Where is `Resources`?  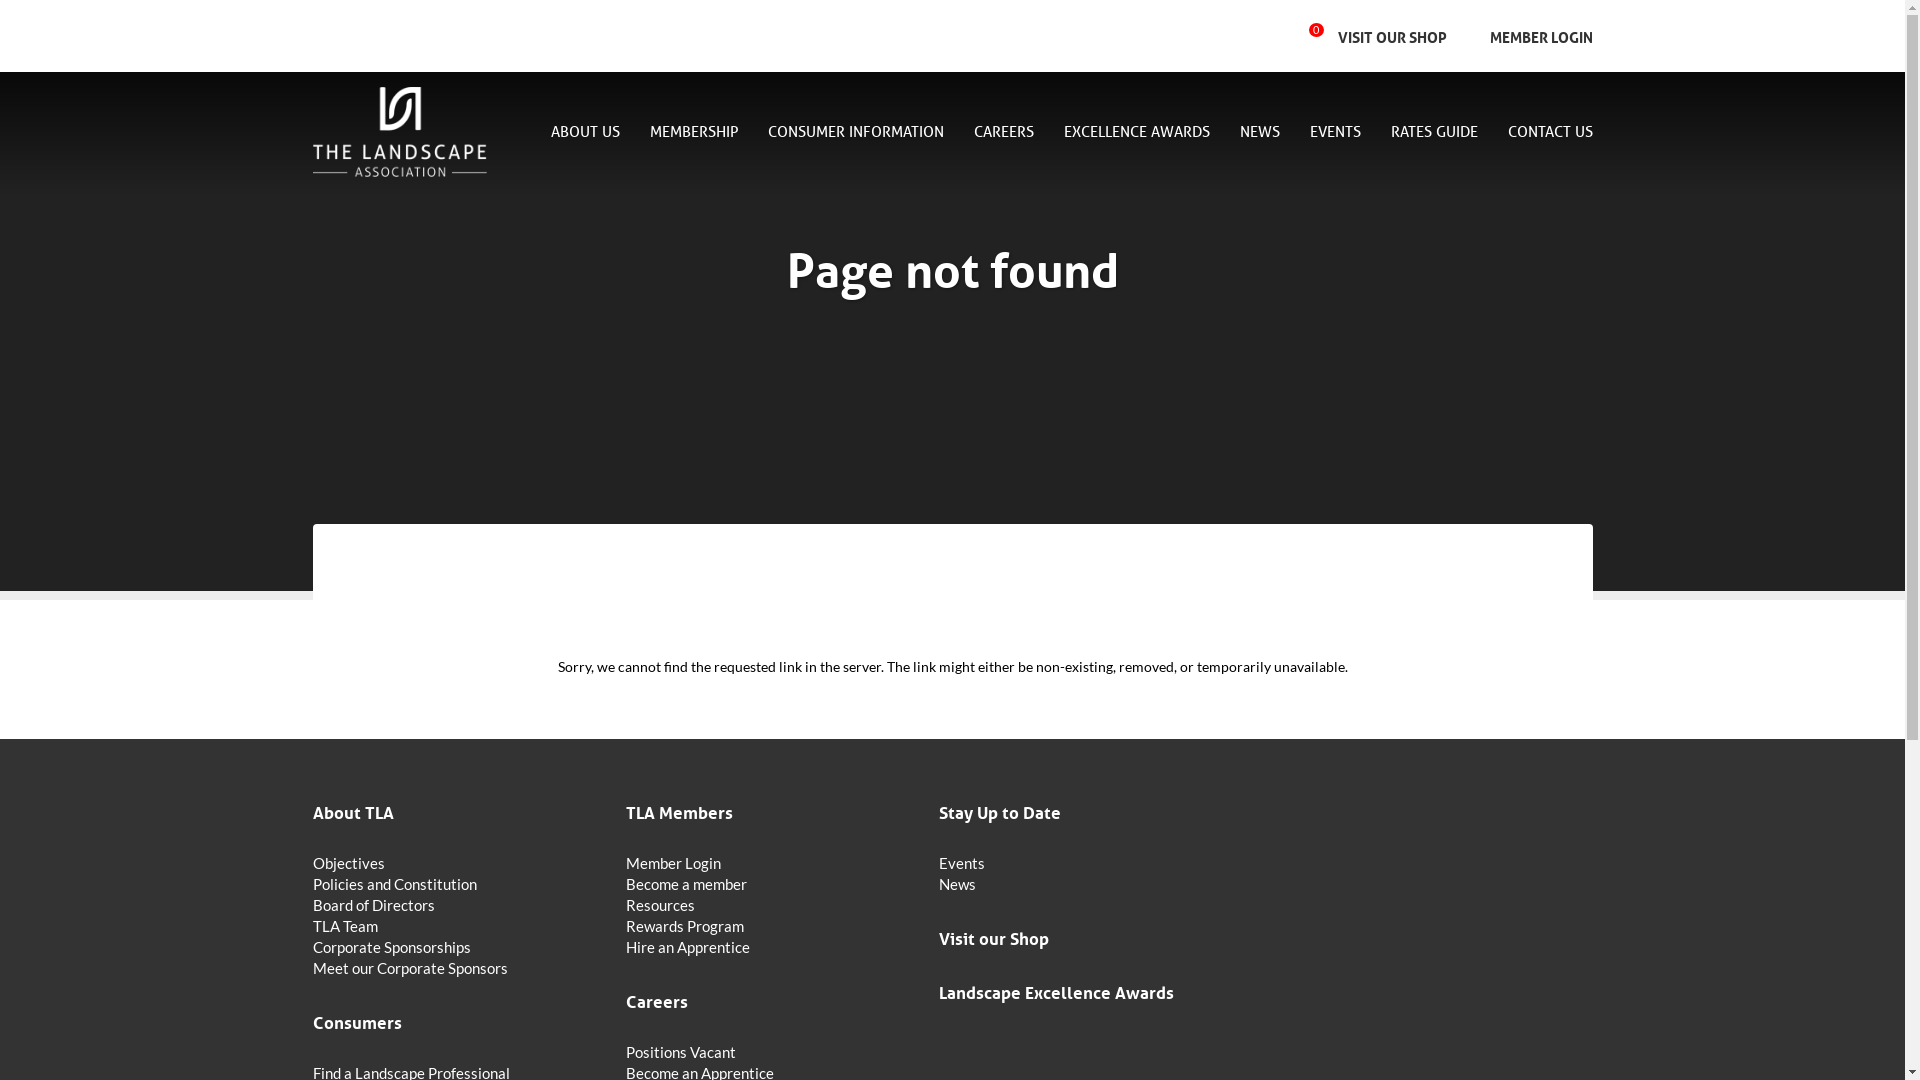
Resources is located at coordinates (770, 906).